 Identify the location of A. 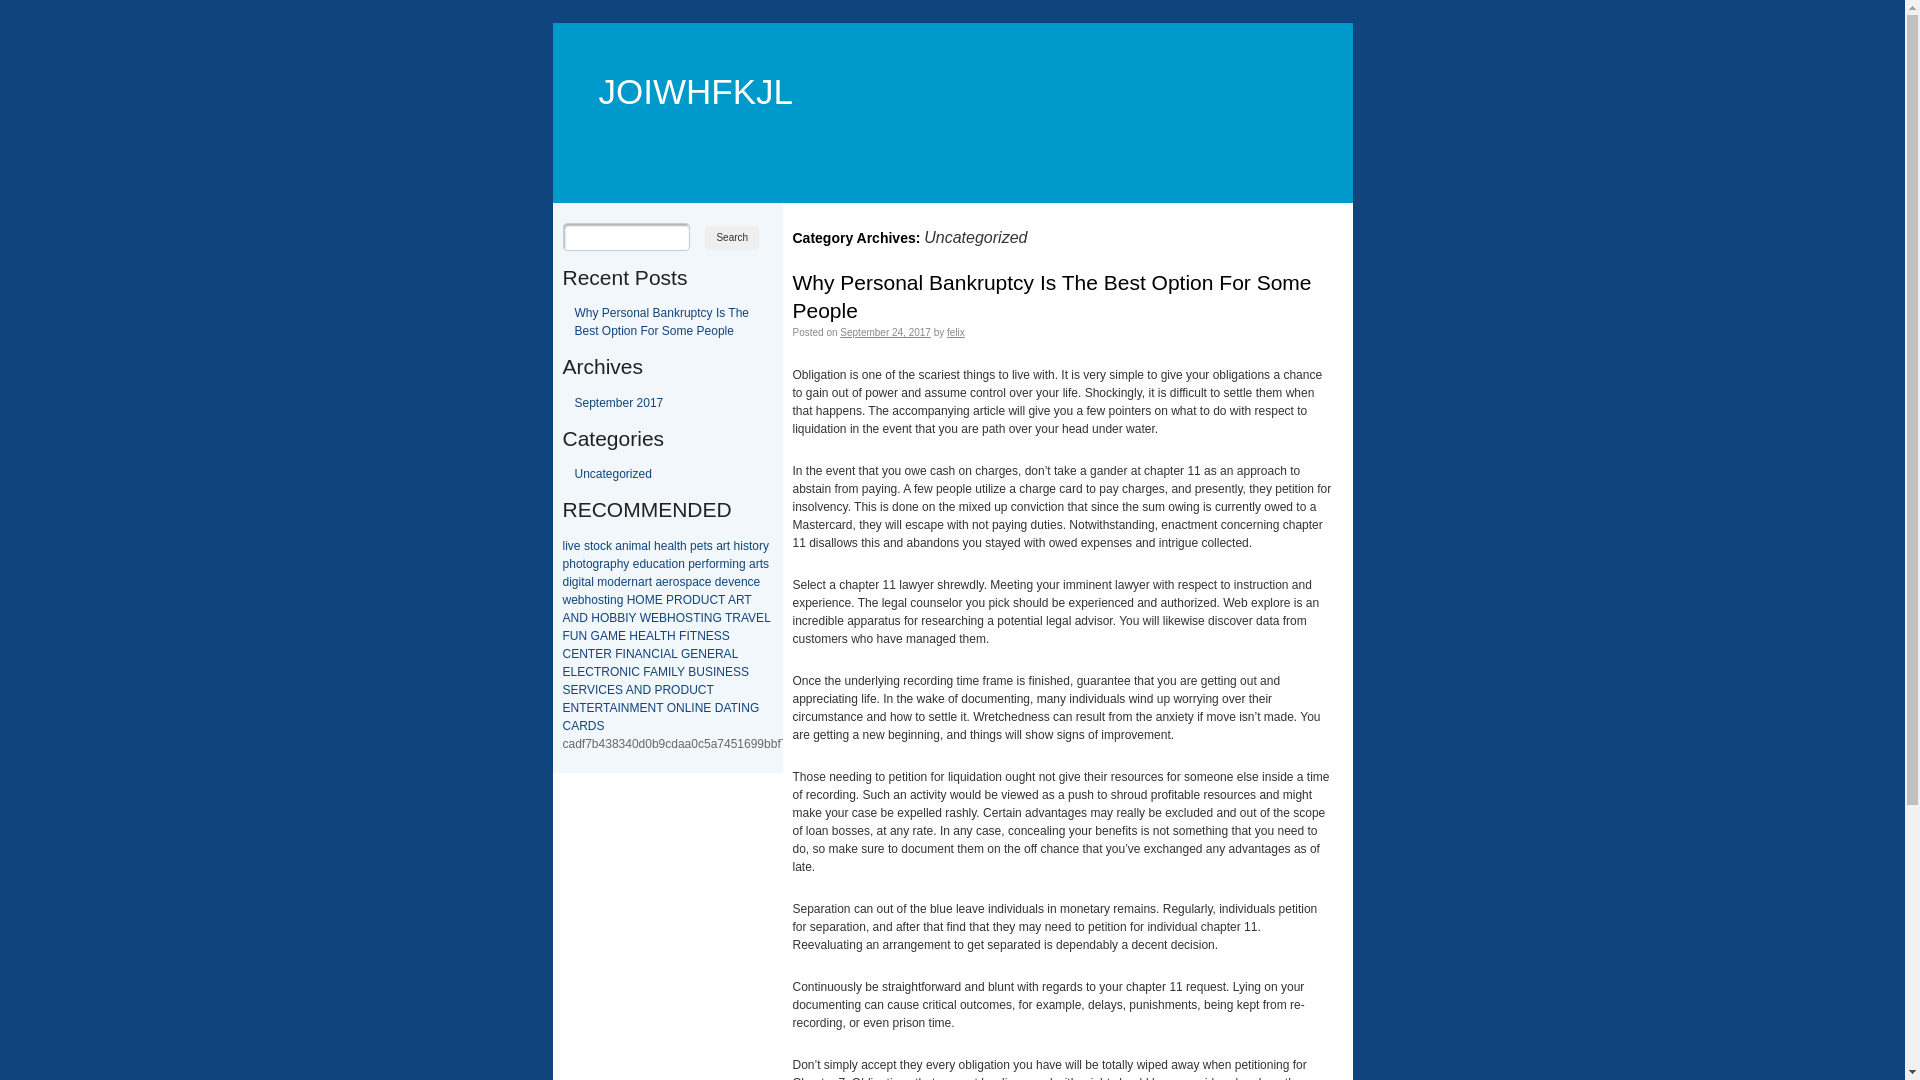
(566, 618).